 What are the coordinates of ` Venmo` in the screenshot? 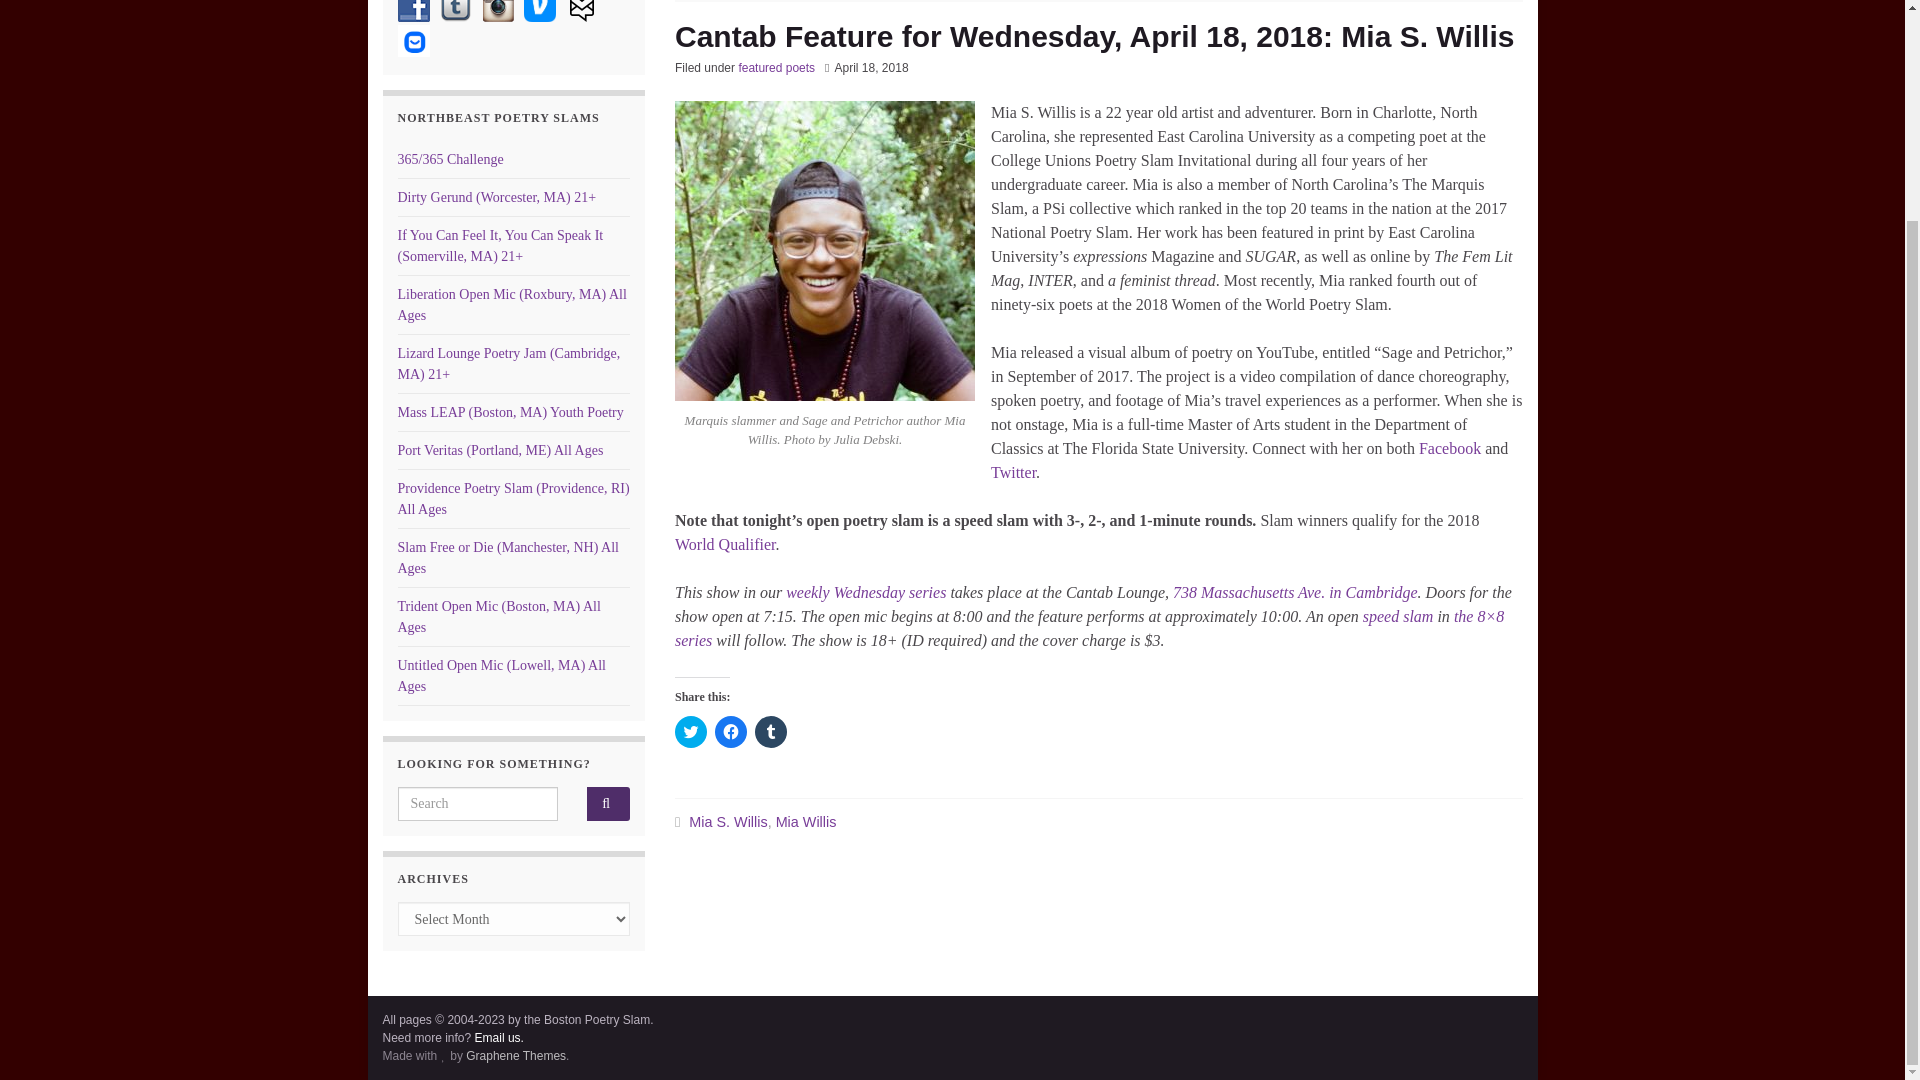 It's located at (540, 10).